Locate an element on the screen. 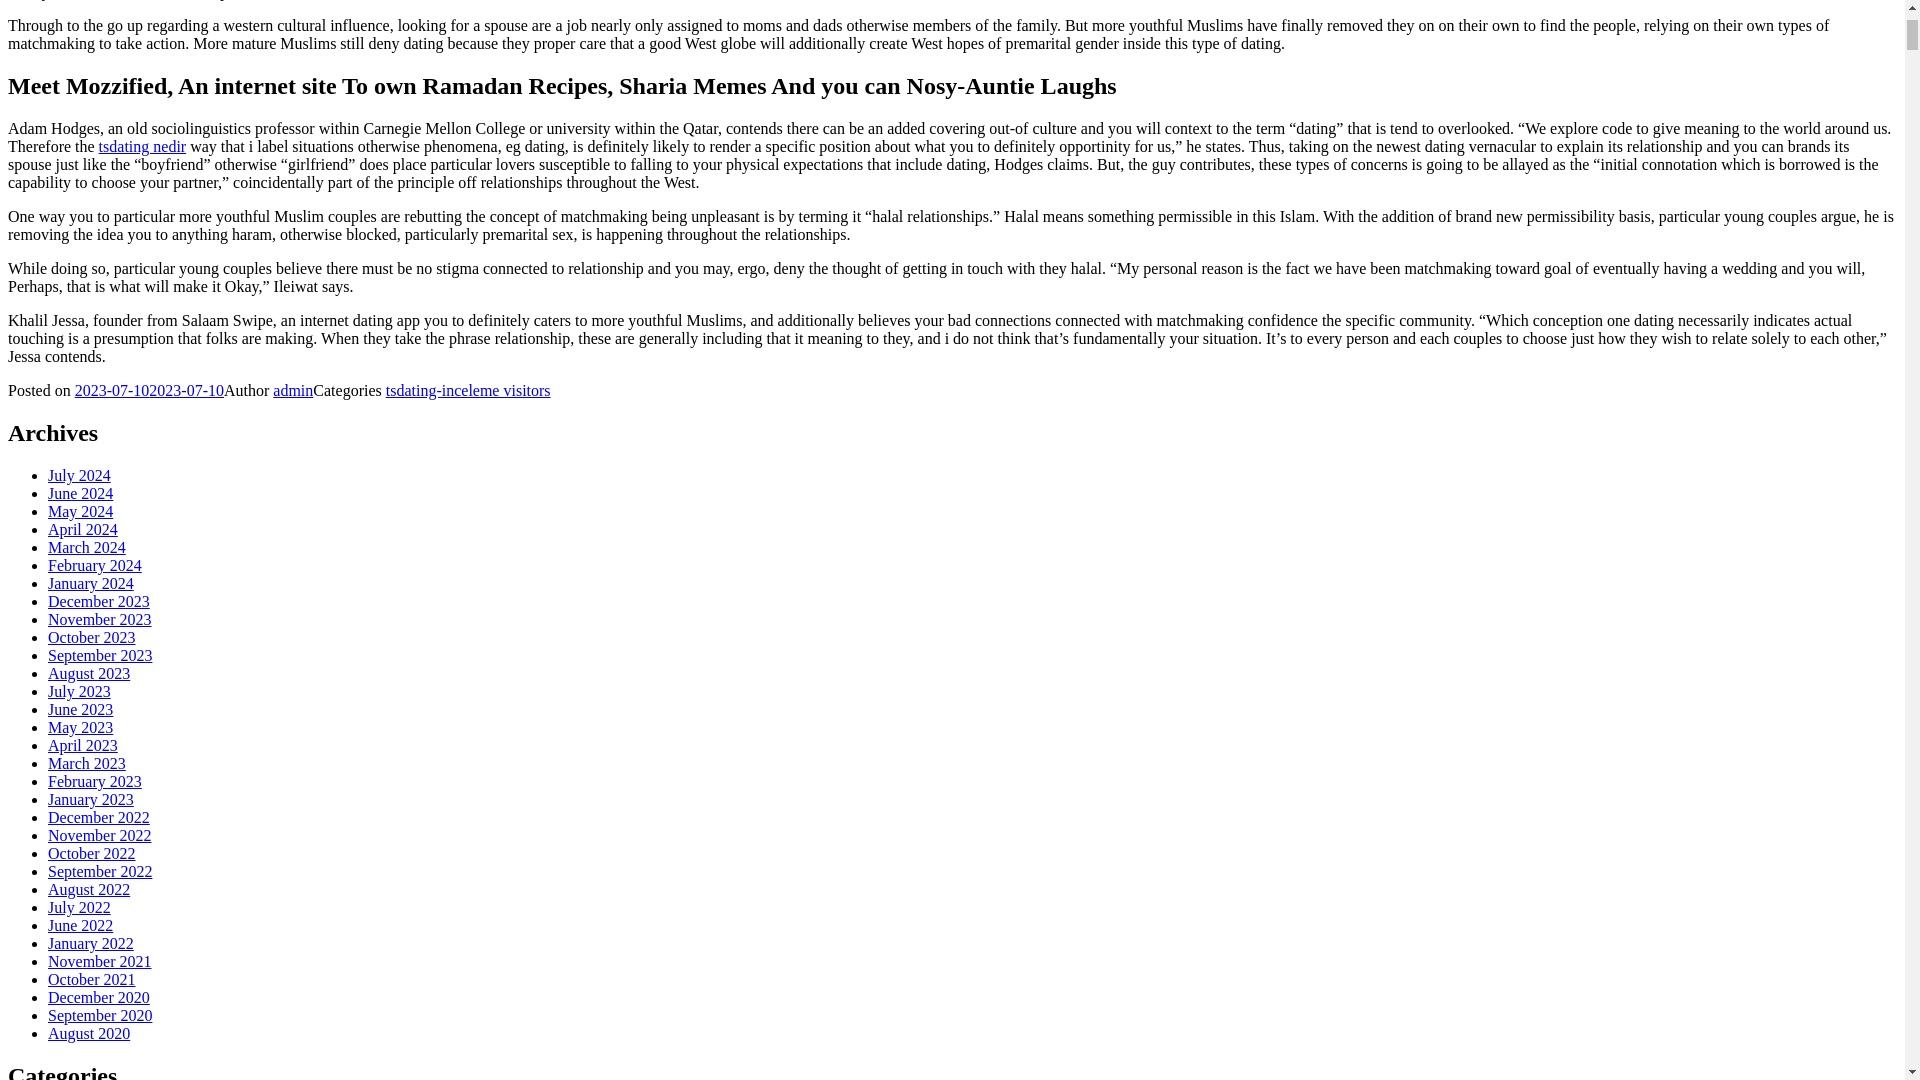 The image size is (1920, 1080). August 2022 is located at coordinates (89, 889).